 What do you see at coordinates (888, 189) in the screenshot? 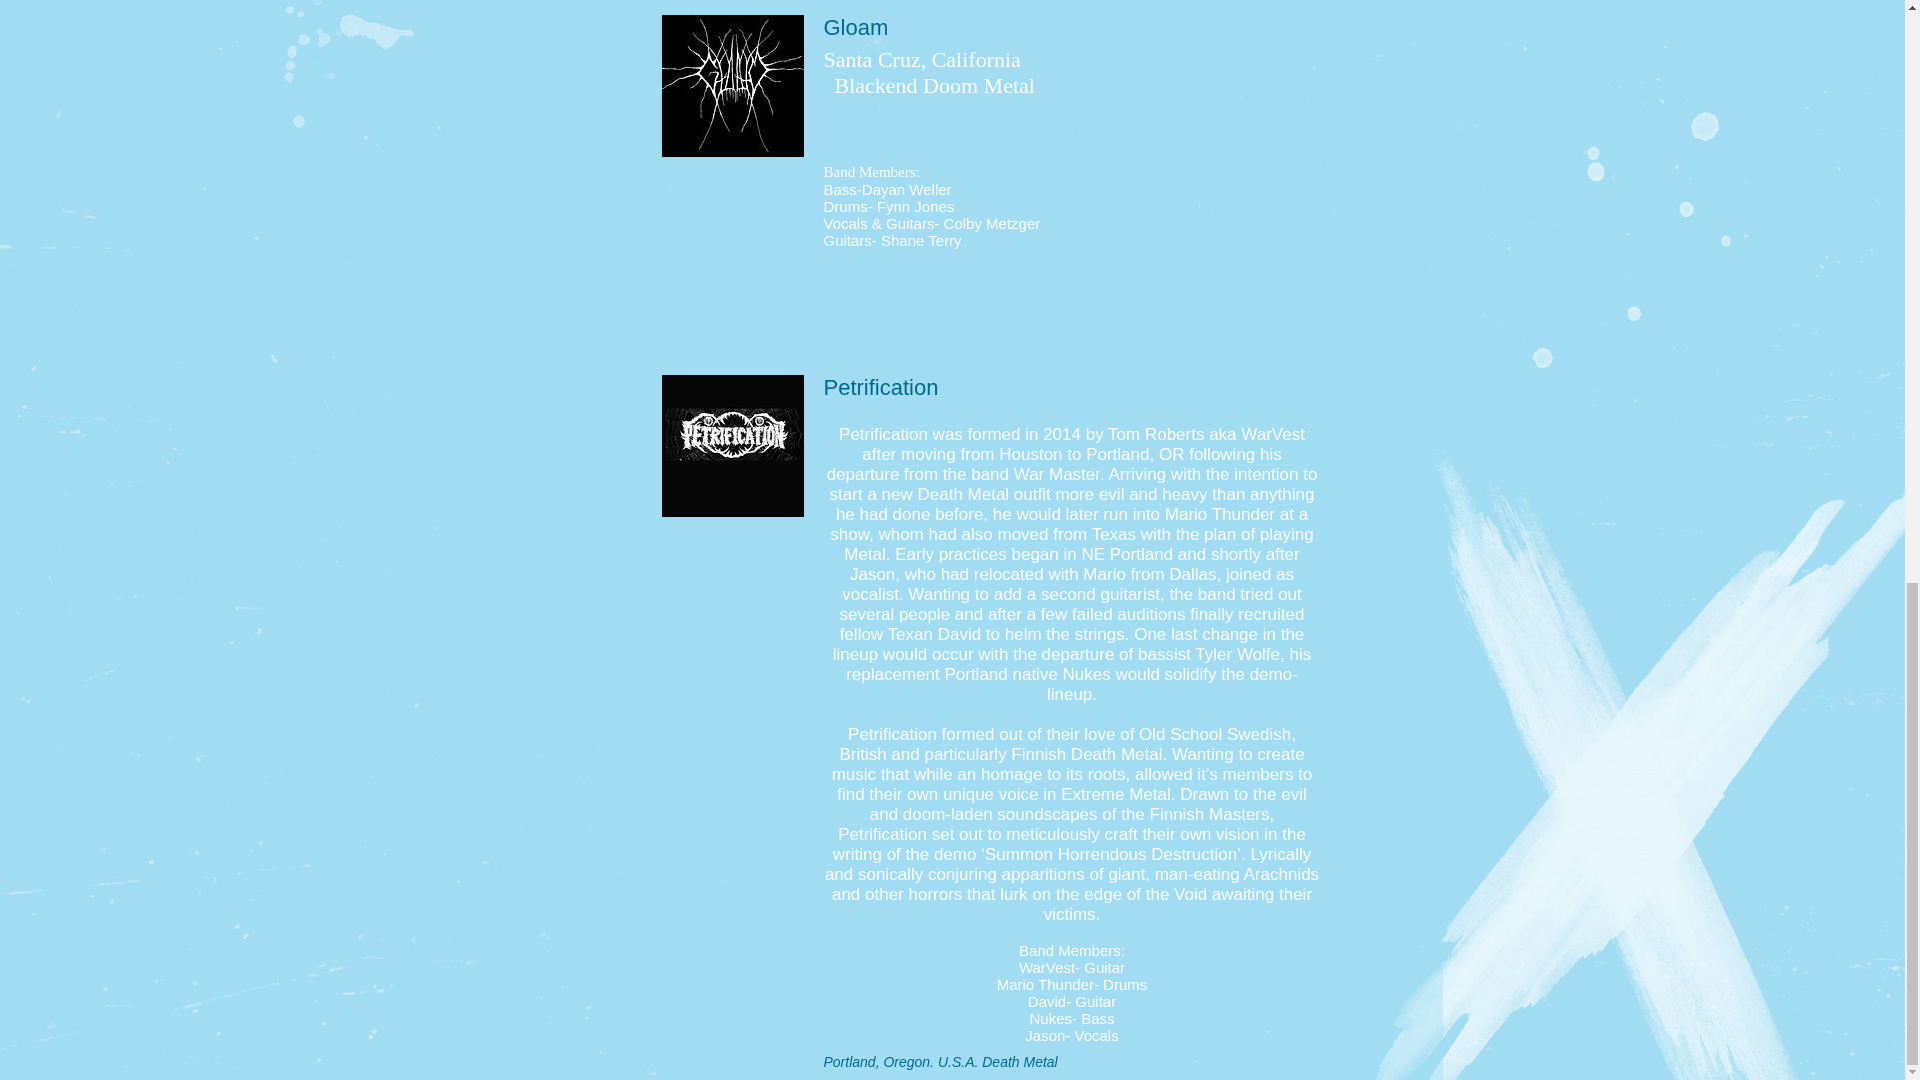
I see `Bass-Dayan Weller` at bounding box center [888, 189].